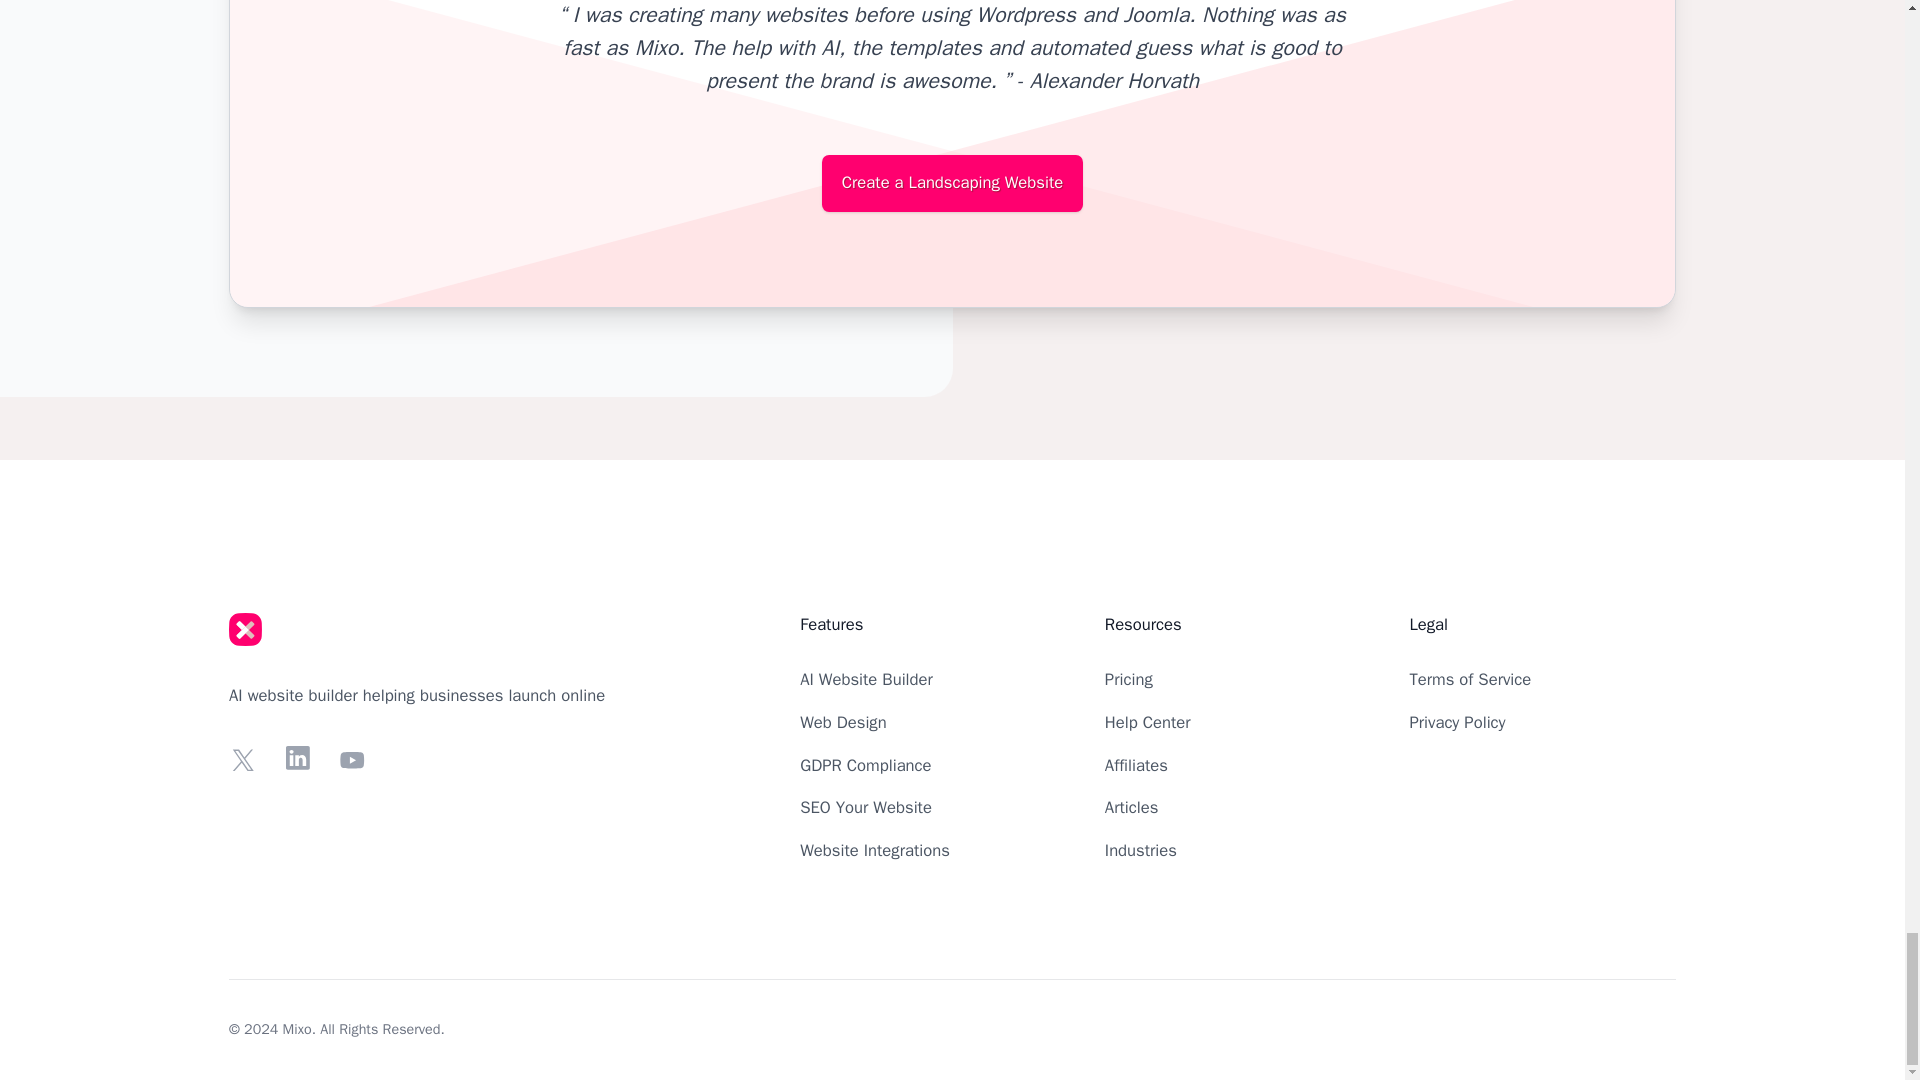 This screenshot has width=1920, height=1080. Describe the element at coordinates (875, 850) in the screenshot. I see `Website Integrations` at that location.